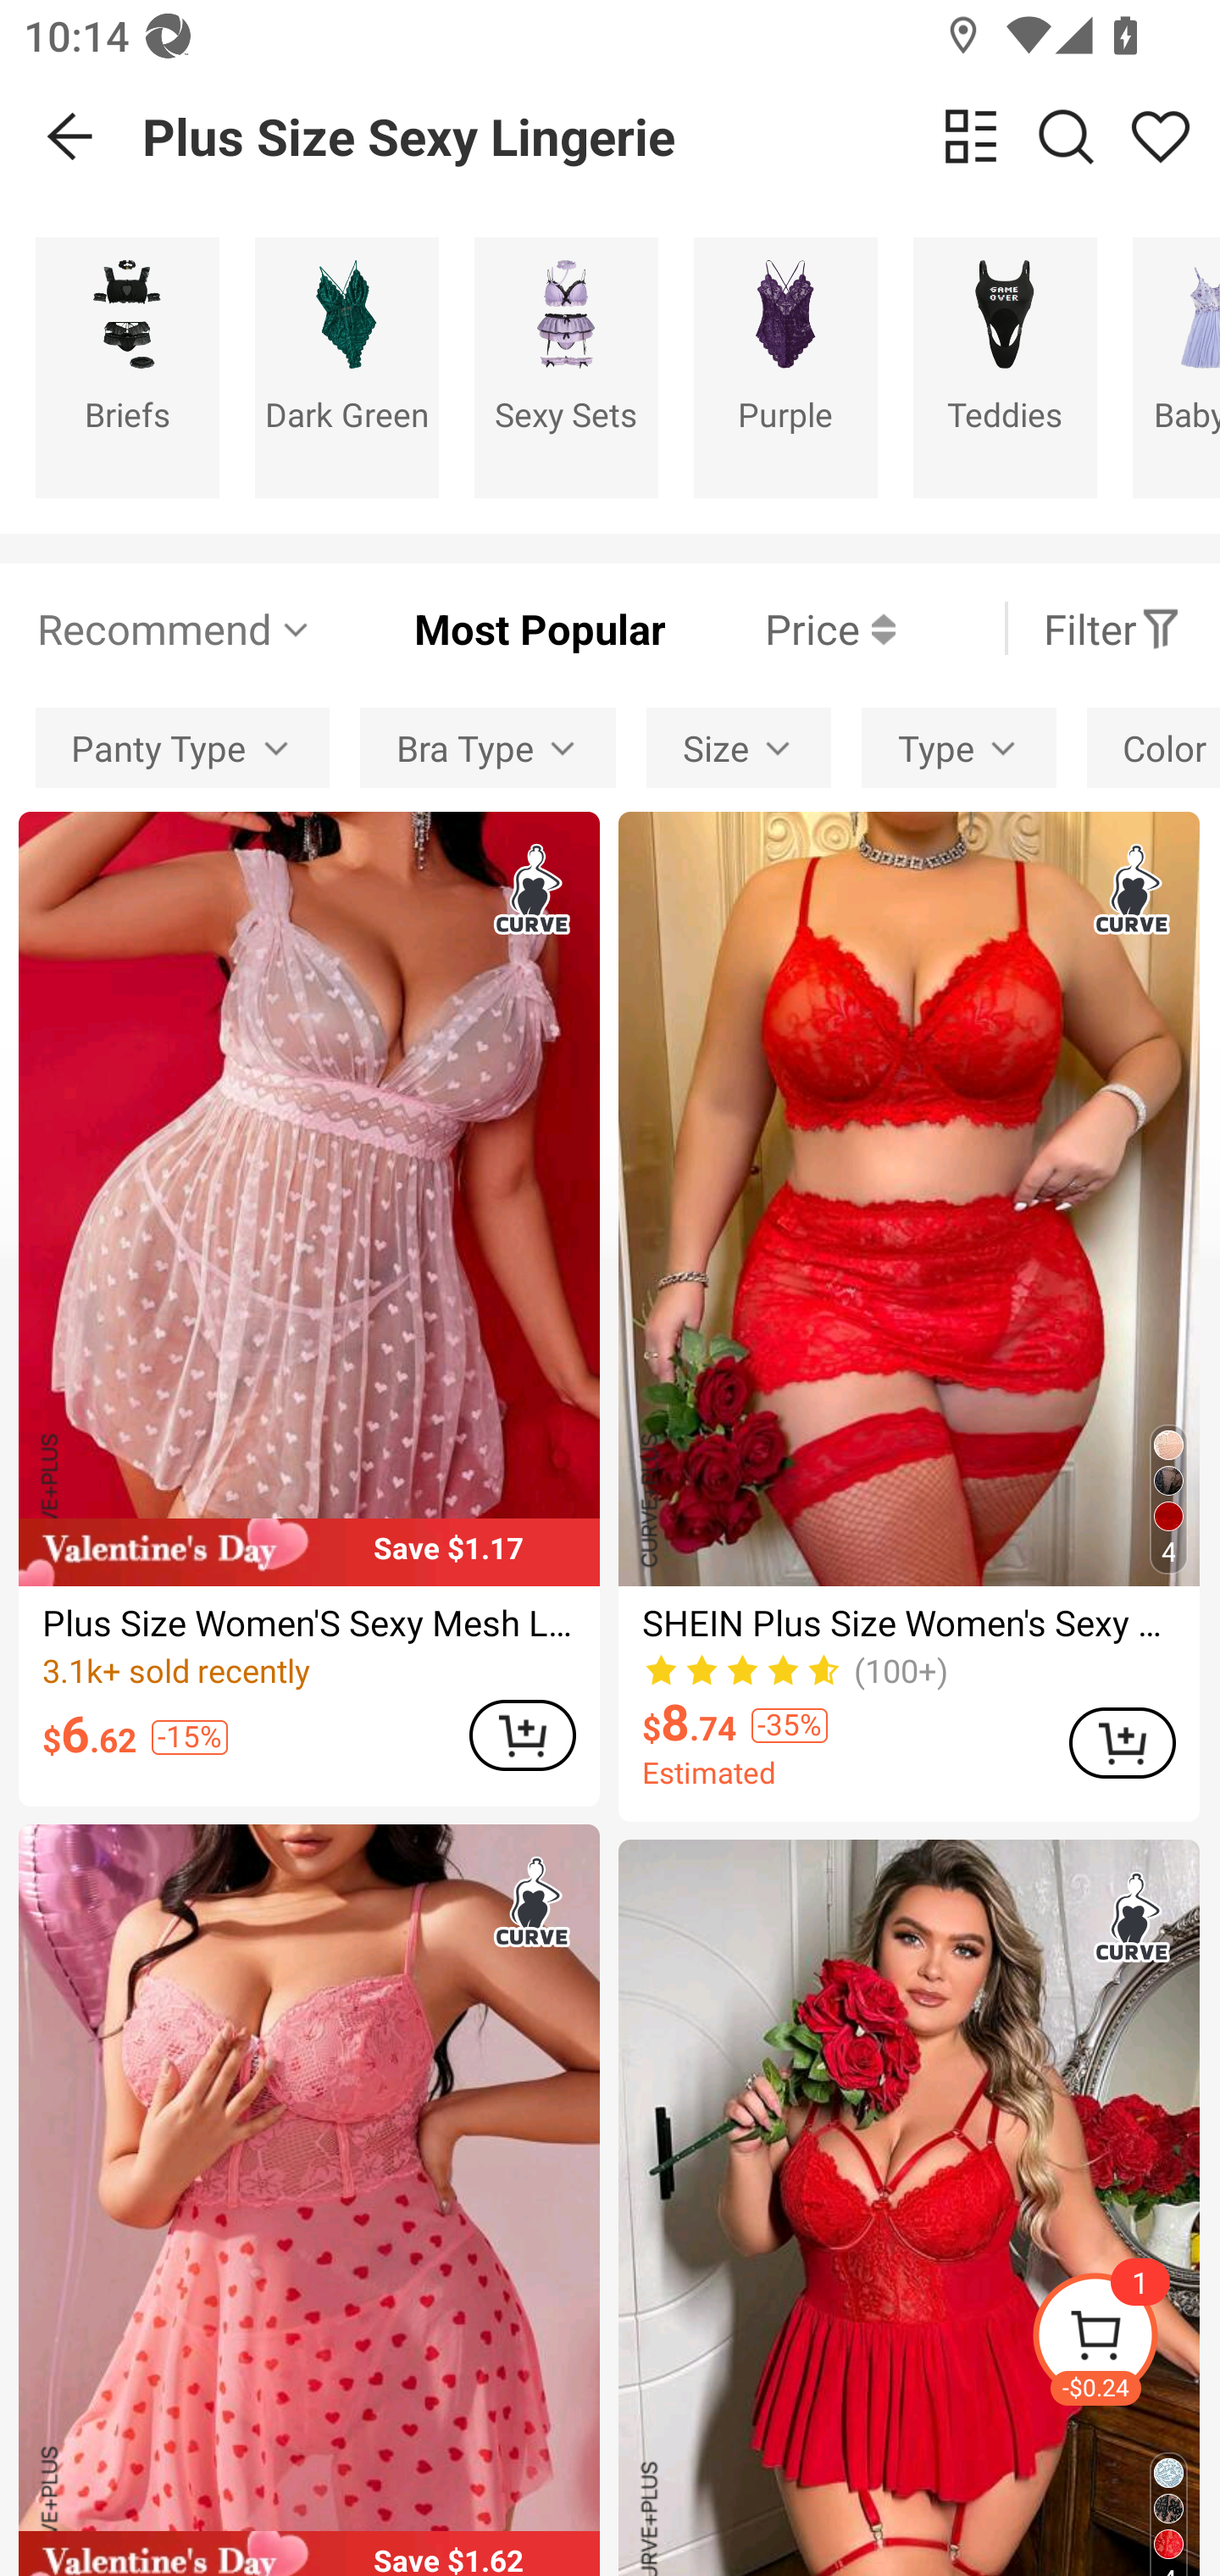 The image size is (1220, 2576). What do you see at coordinates (181, 748) in the screenshot?
I see `Panty Type` at bounding box center [181, 748].